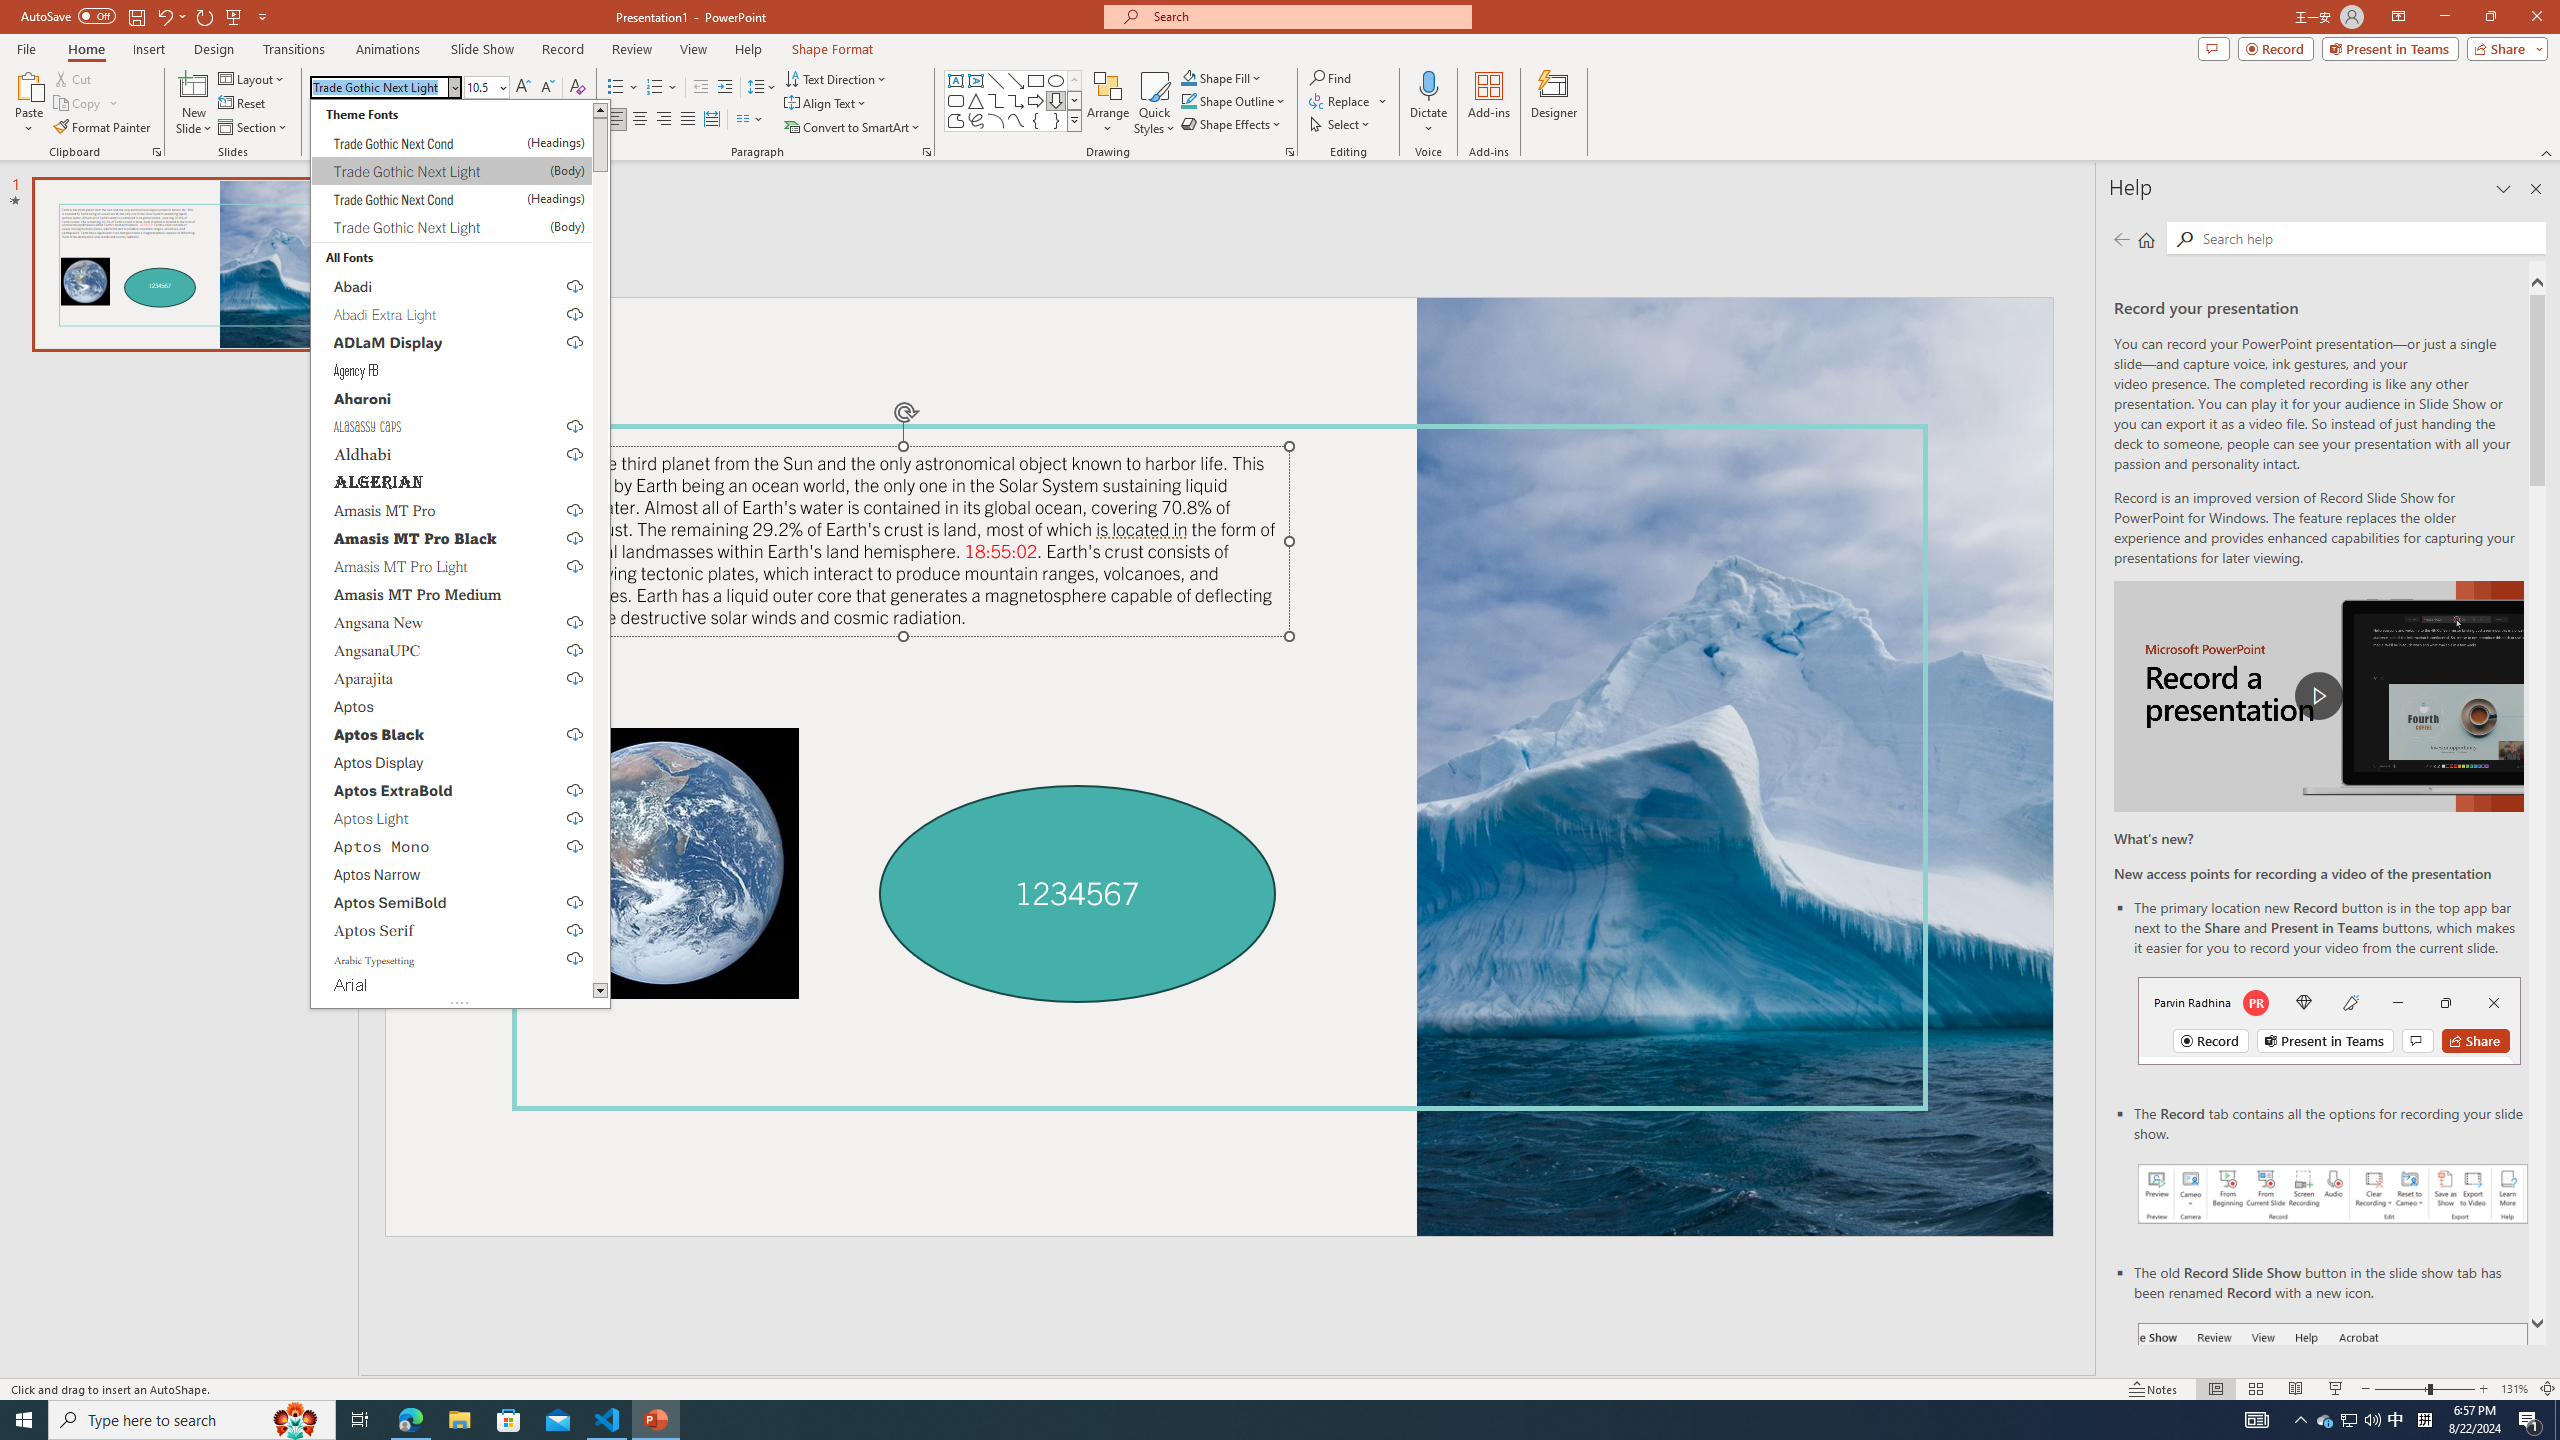 This screenshot has width=2560, height=1440. What do you see at coordinates (2329, 1020) in the screenshot?
I see `Record button in top bar` at bounding box center [2329, 1020].